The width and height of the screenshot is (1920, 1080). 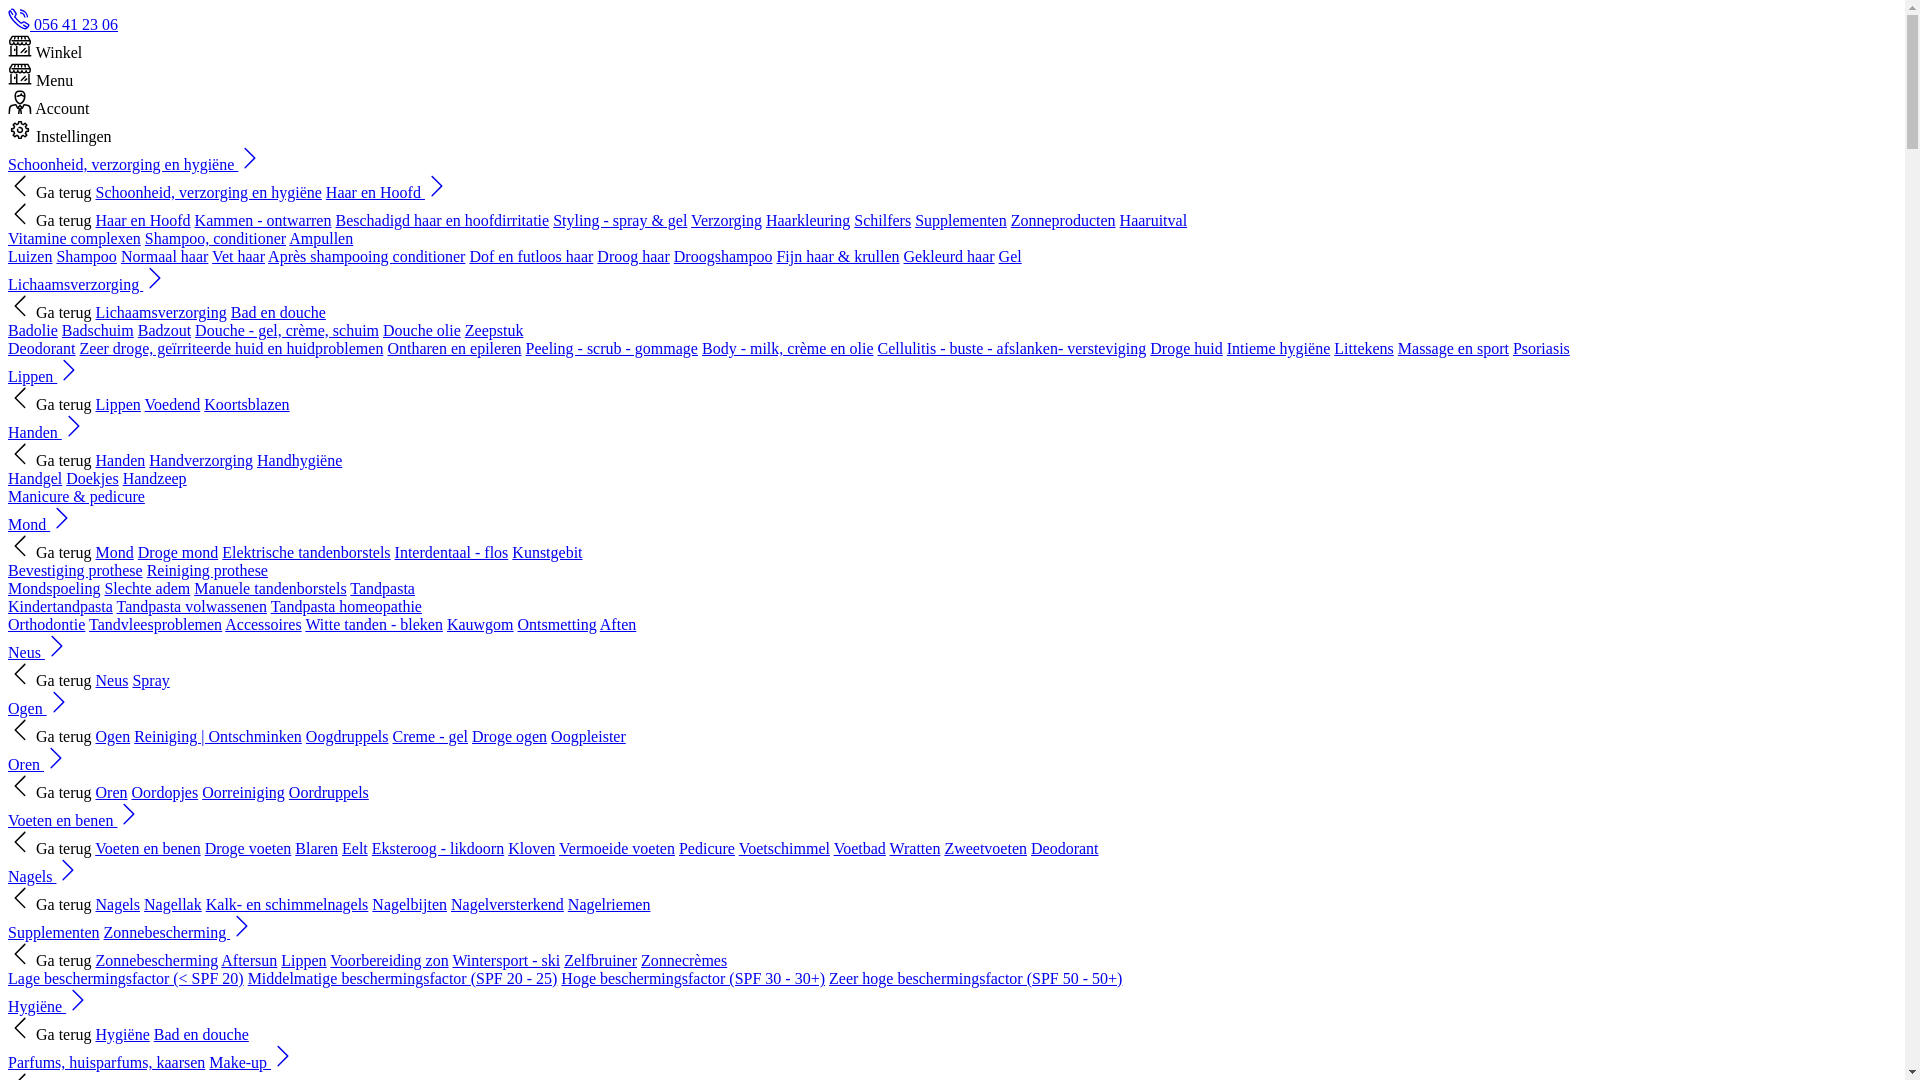 What do you see at coordinates (389, 960) in the screenshot?
I see `Voorbereiding zon` at bounding box center [389, 960].